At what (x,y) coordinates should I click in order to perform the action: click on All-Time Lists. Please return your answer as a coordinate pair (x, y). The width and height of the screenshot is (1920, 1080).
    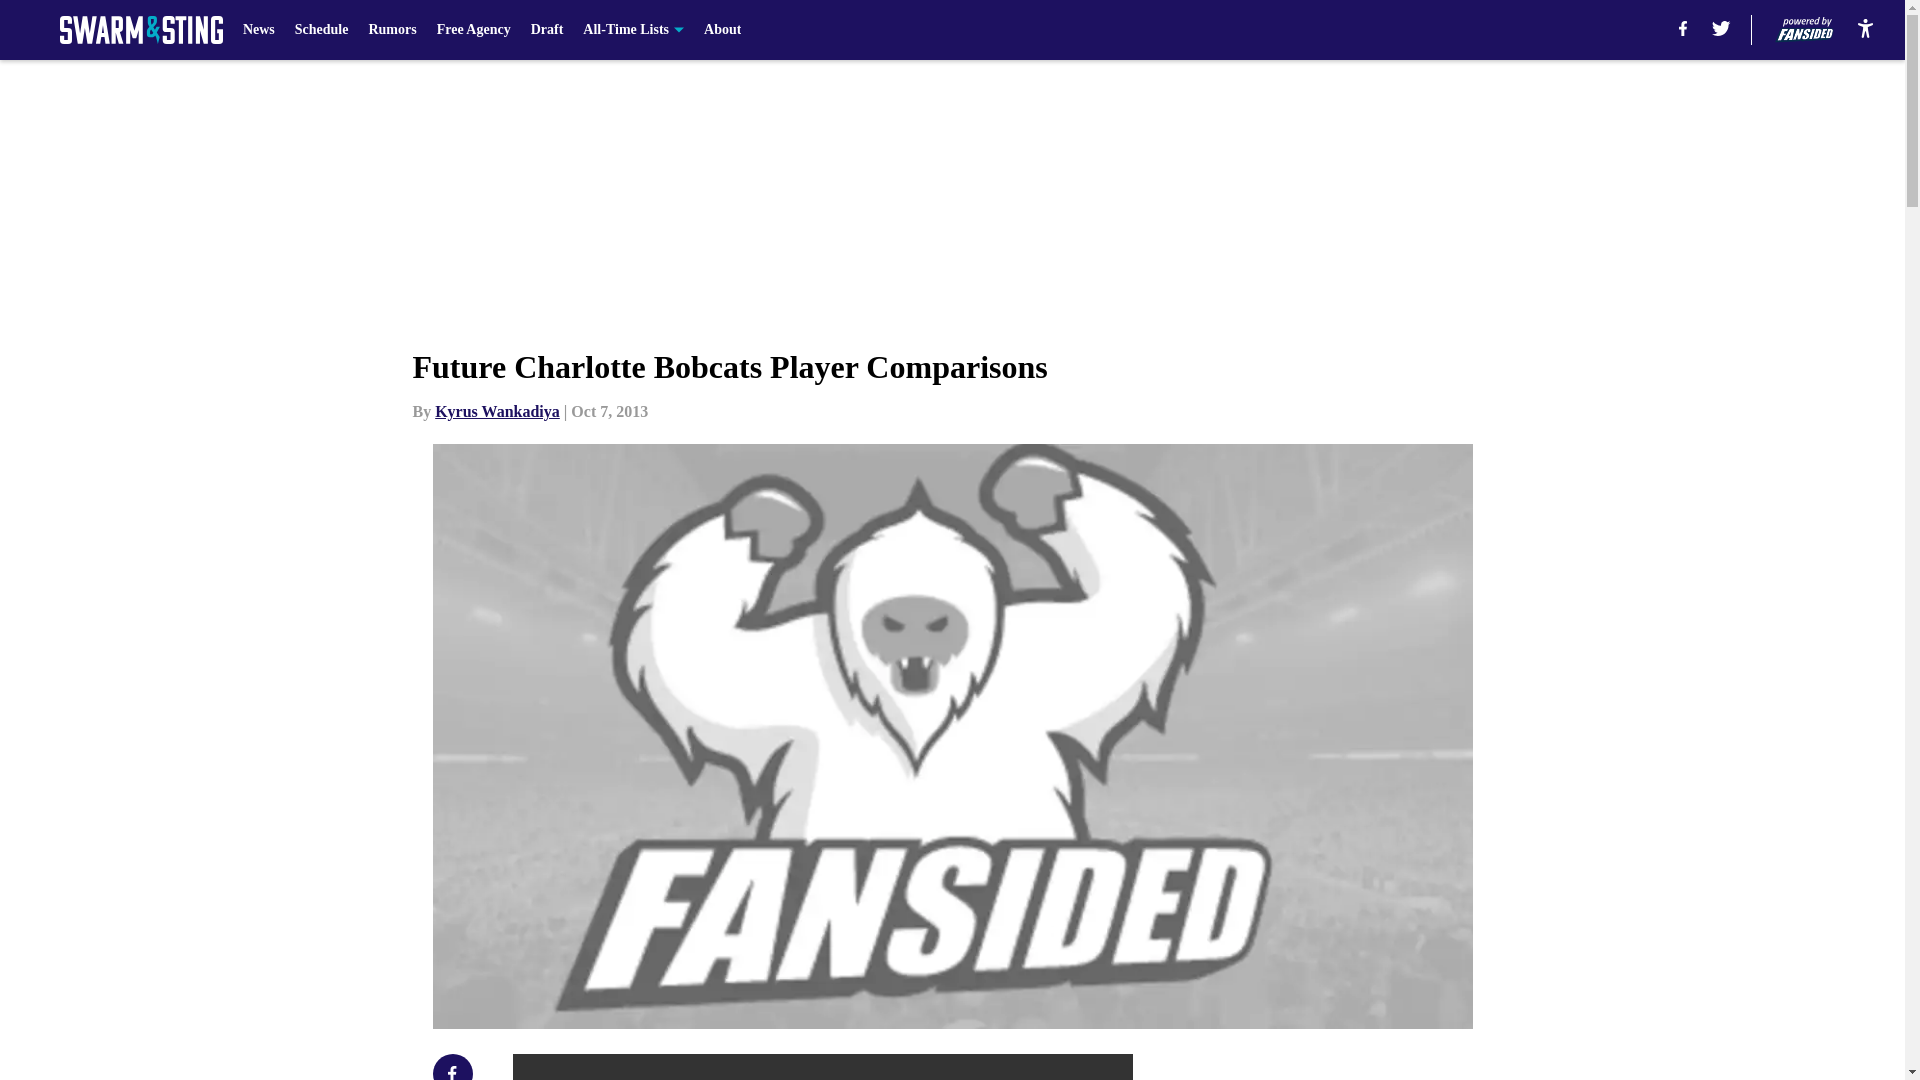
    Looking at the image, I should click on (633, 30).